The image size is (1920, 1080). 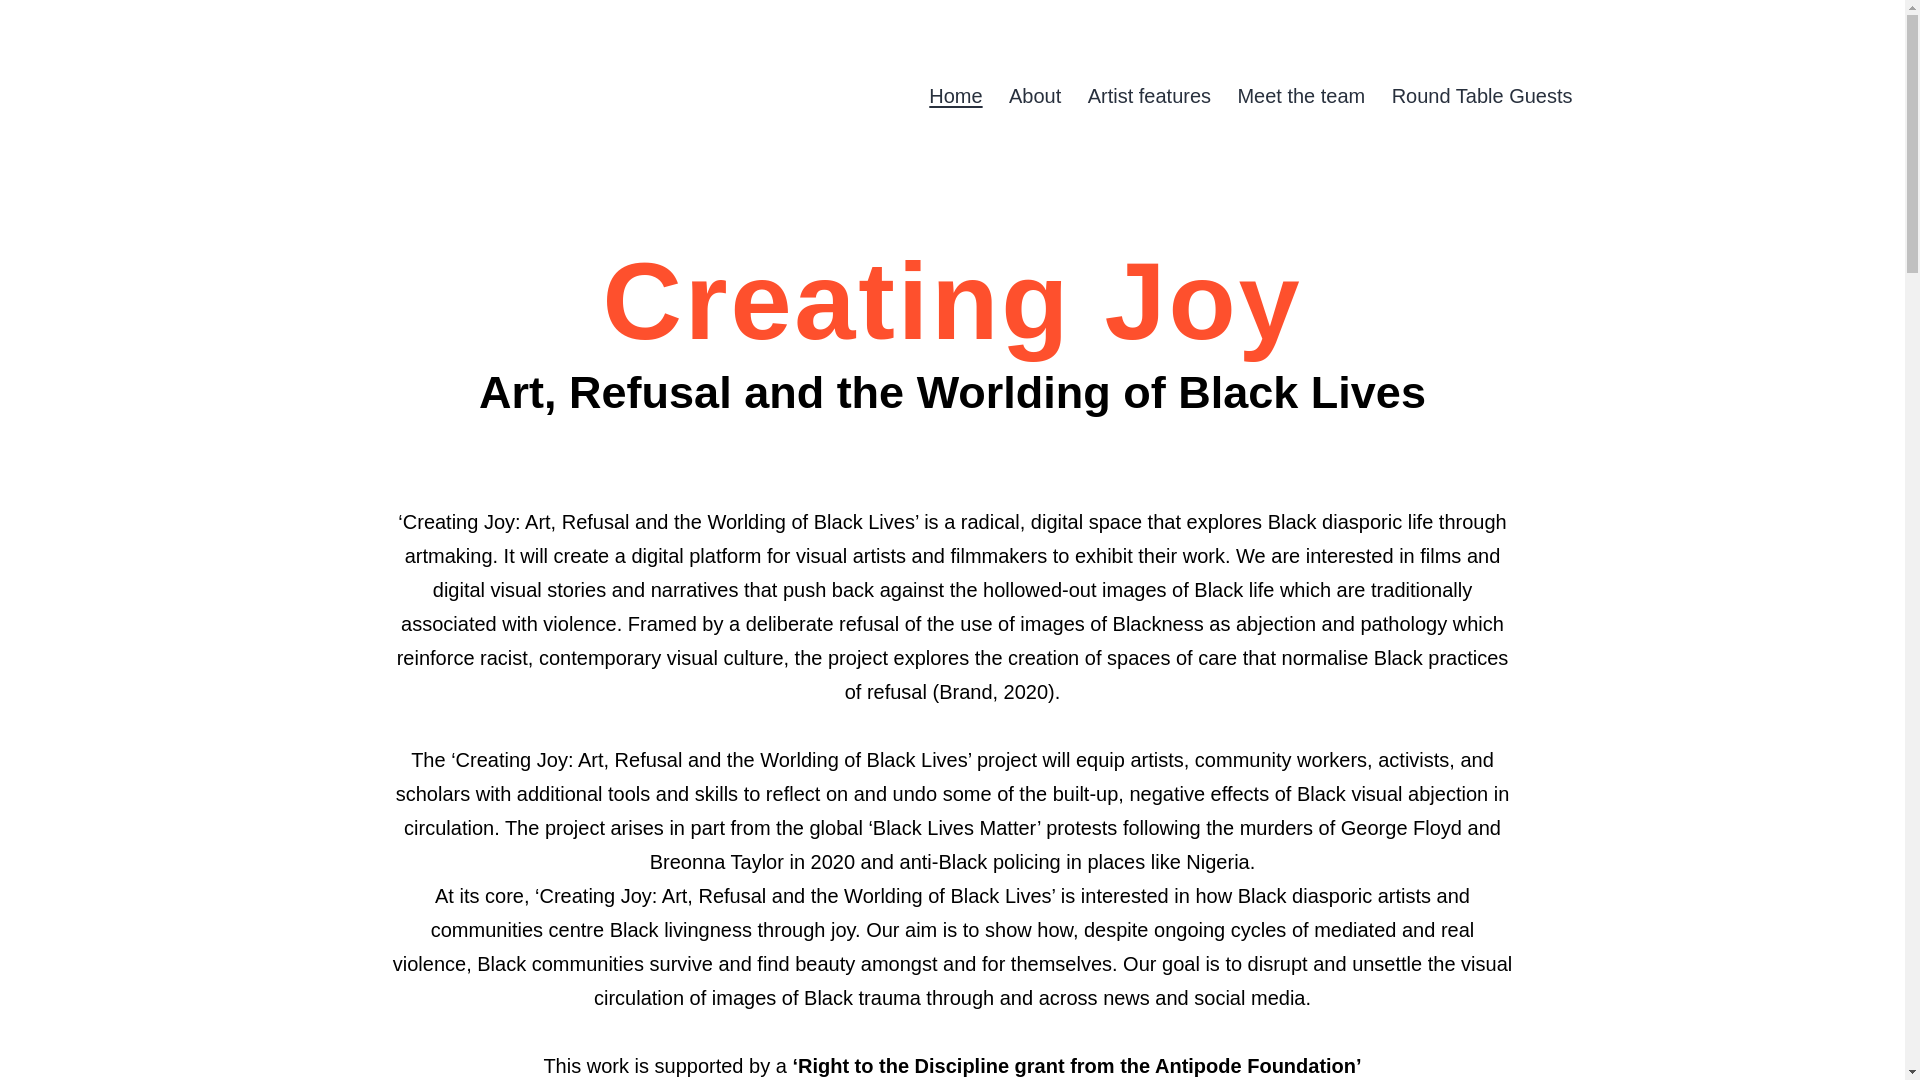 I want to click on Round Table Guests, so click(x=1482, y=96).